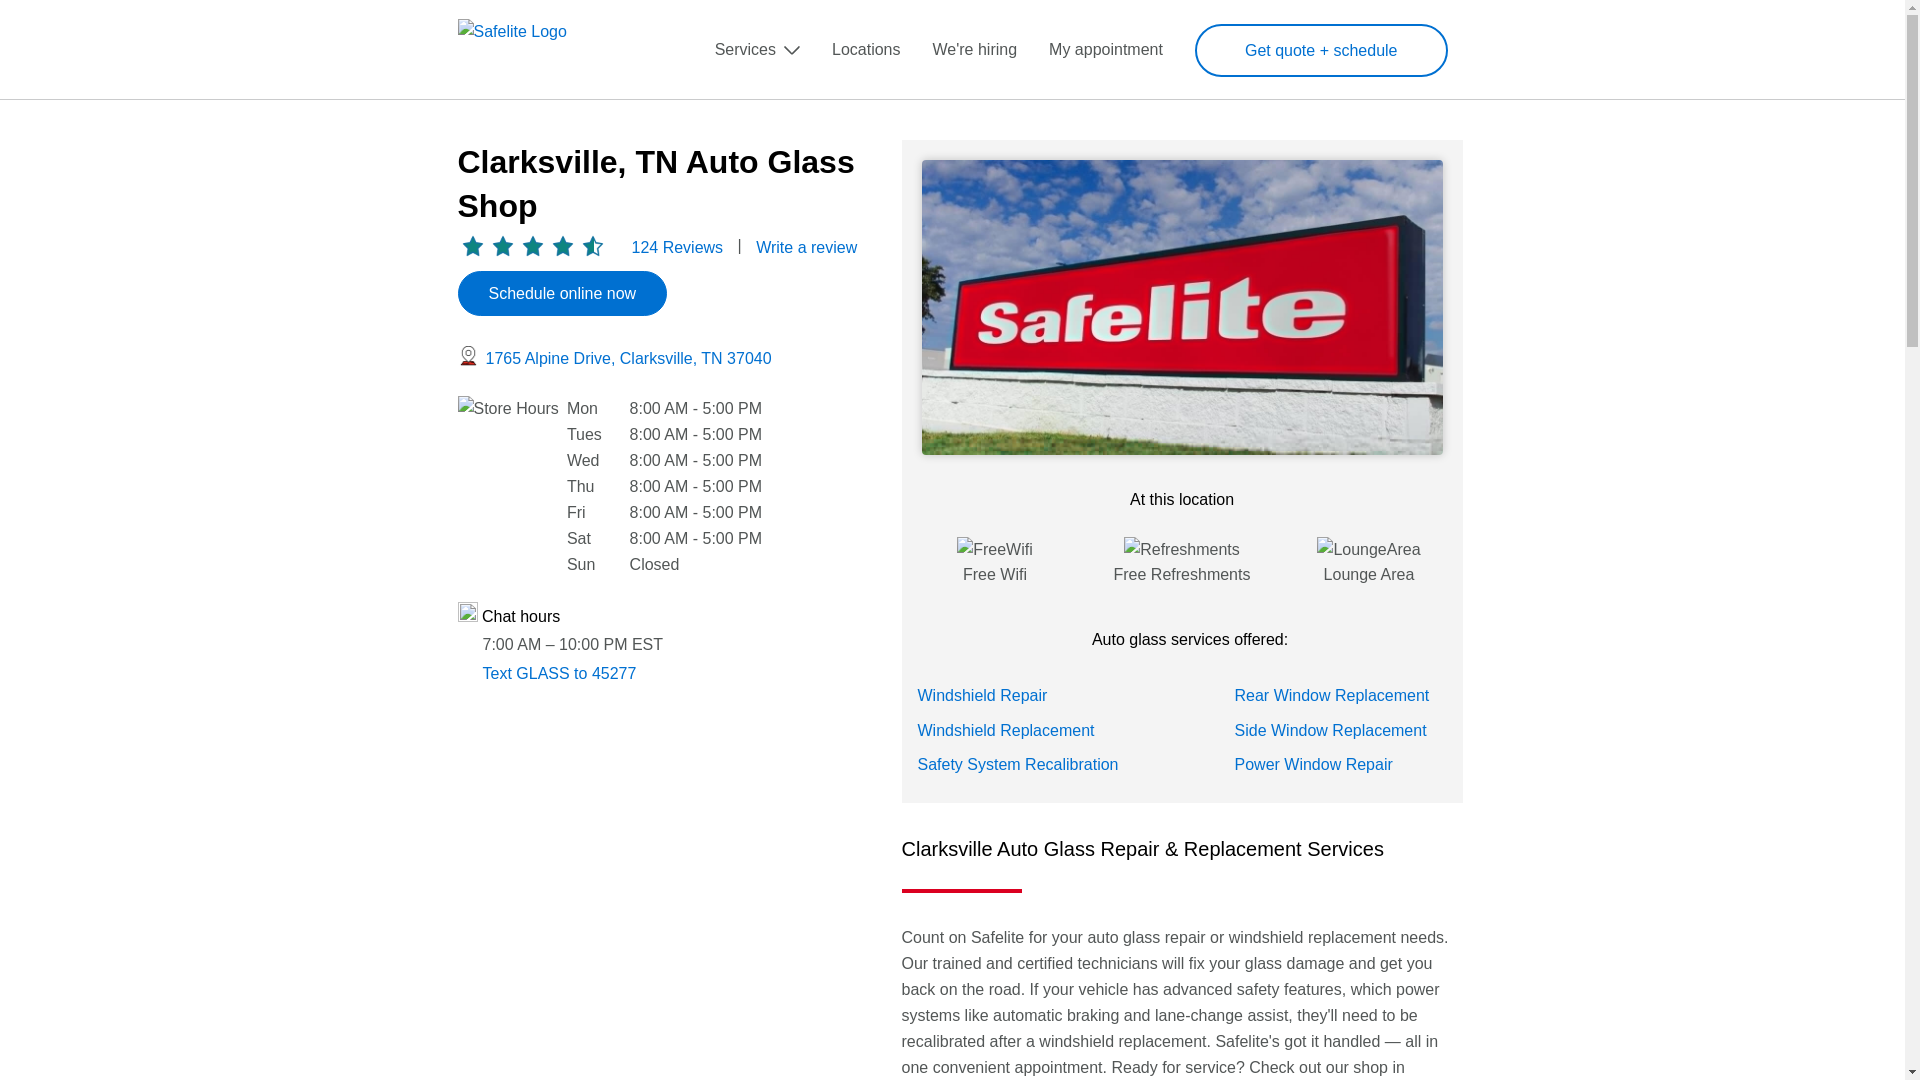 The image size is (1920, 1080). I want to click on Windshield Repair, so click(982, 695).